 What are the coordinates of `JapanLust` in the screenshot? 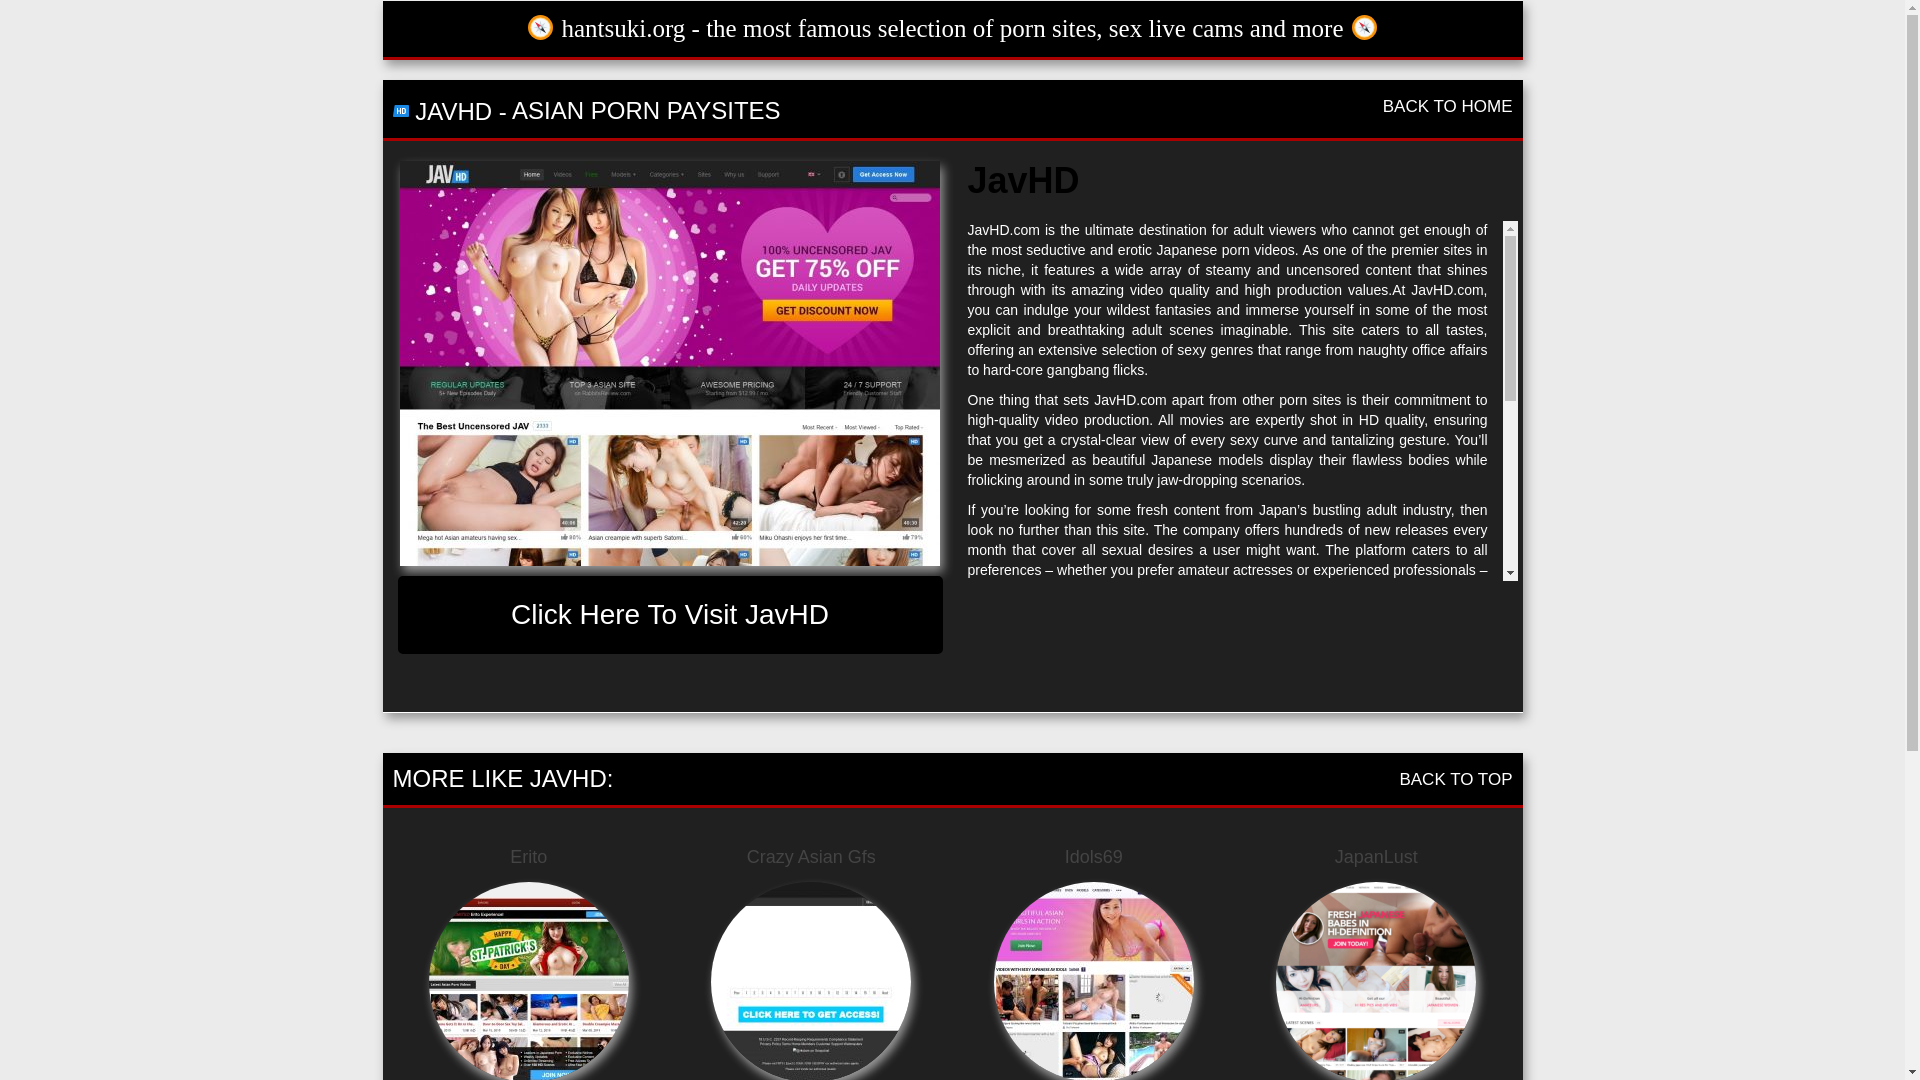 It's located at (1376, 858).